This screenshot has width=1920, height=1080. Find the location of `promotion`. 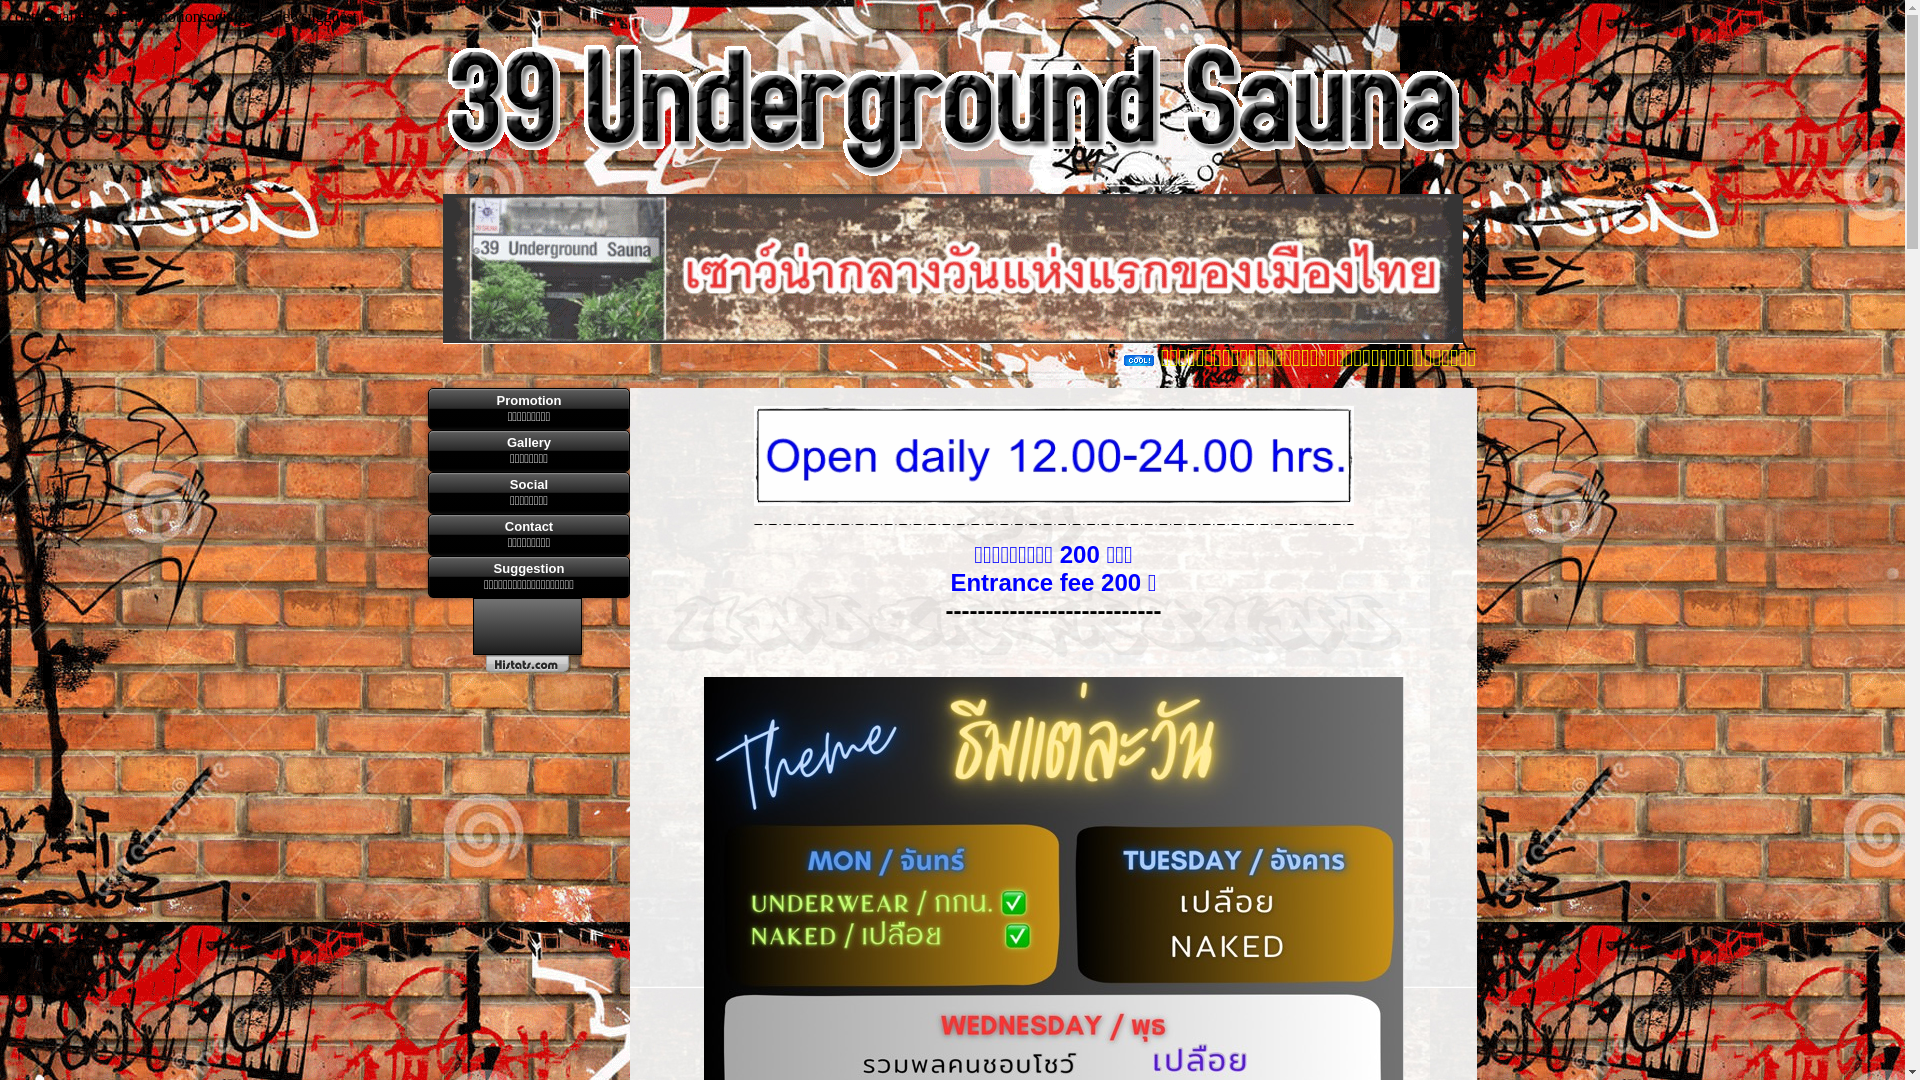

promotion is located at coordinates (168, 16).